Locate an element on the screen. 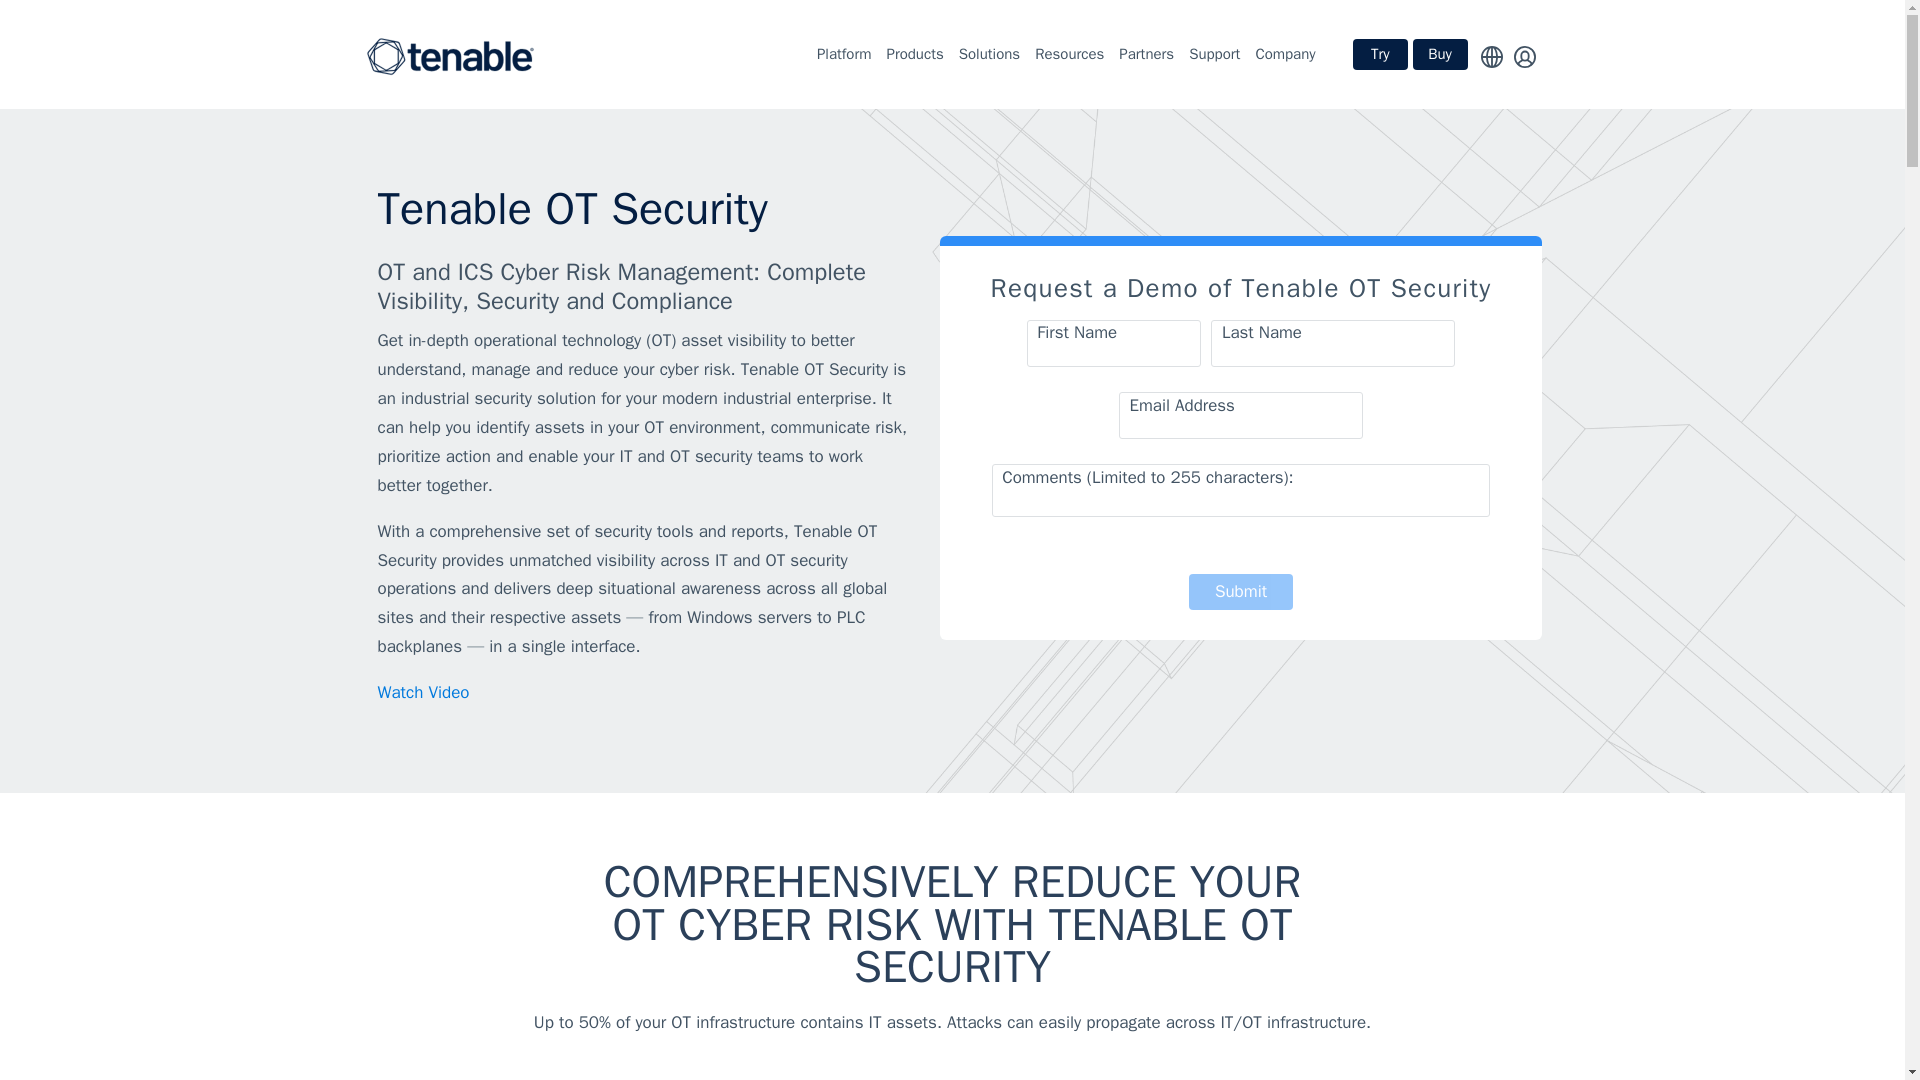 This screenshot has height=1080, width=1920. Platform is located at coordinates (844, 54).